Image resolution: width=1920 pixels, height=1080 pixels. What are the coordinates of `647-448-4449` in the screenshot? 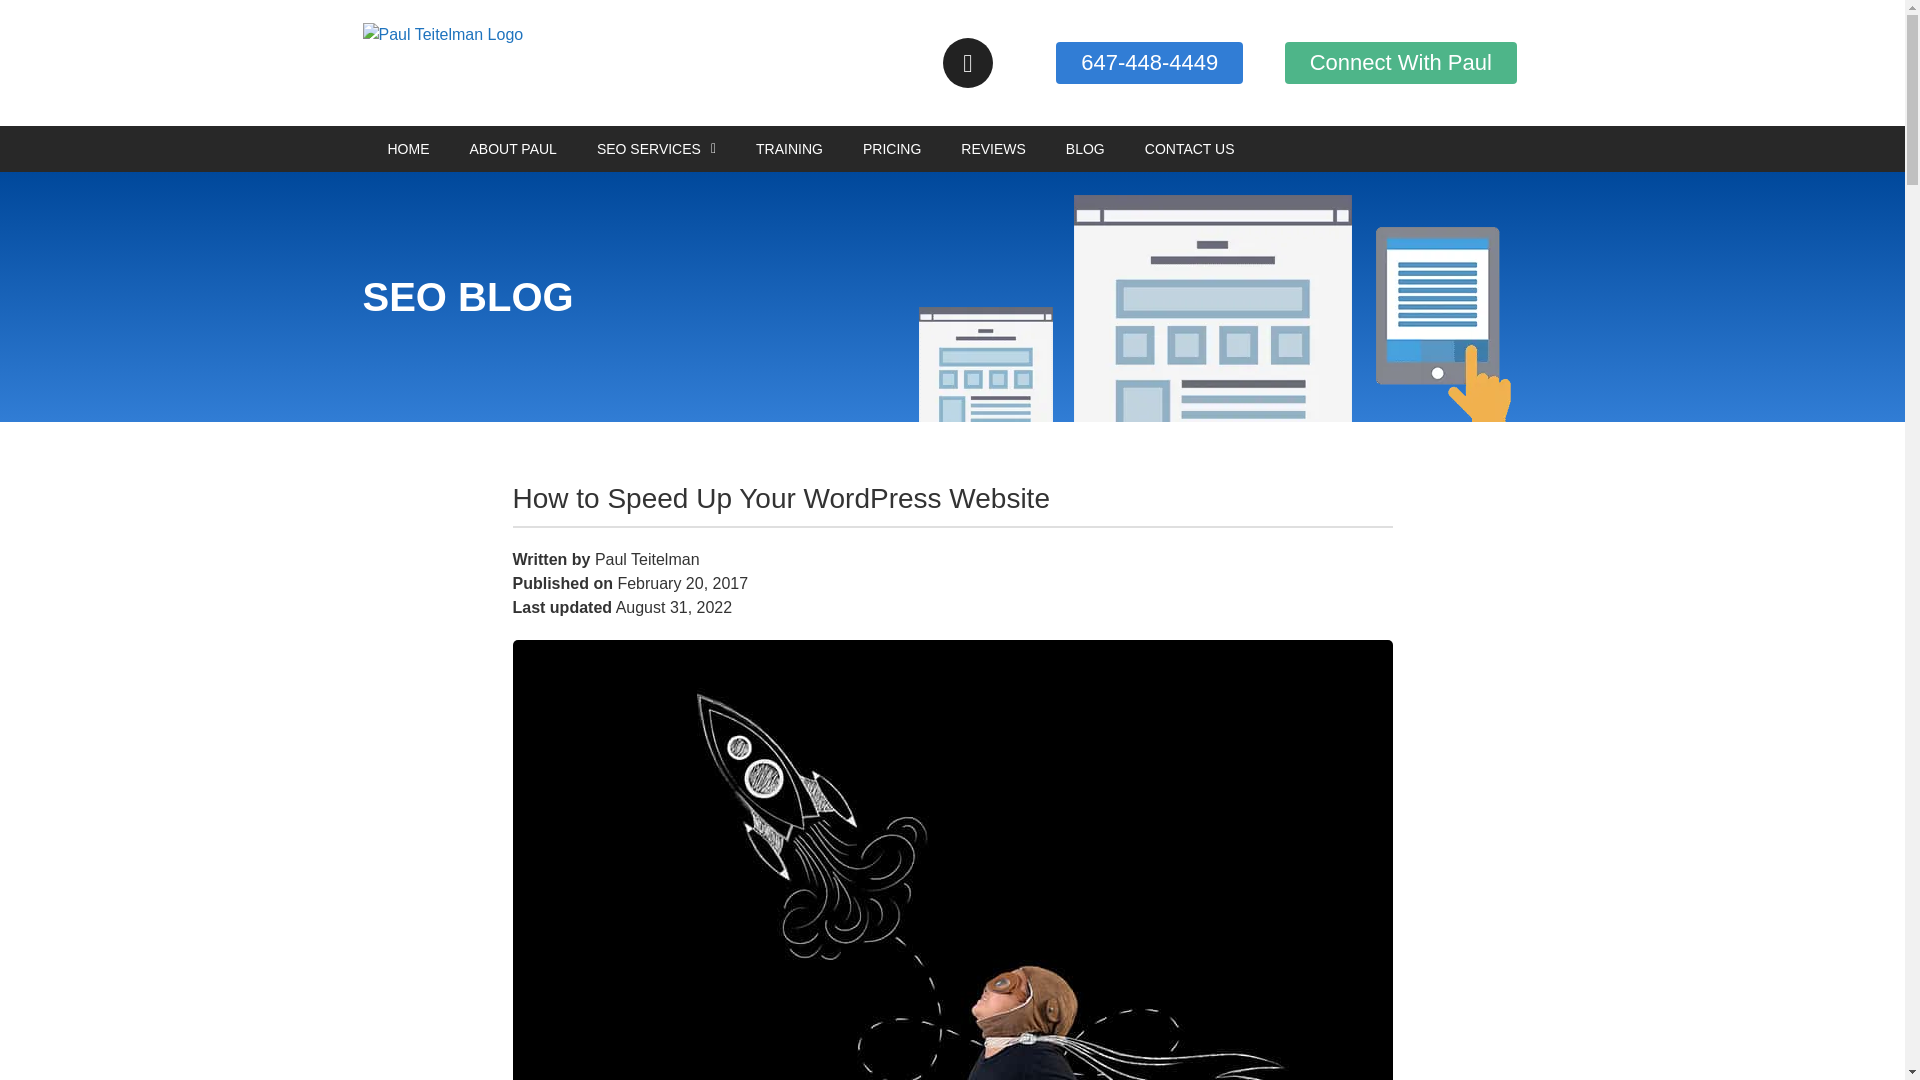 It's located at (1149, 63).